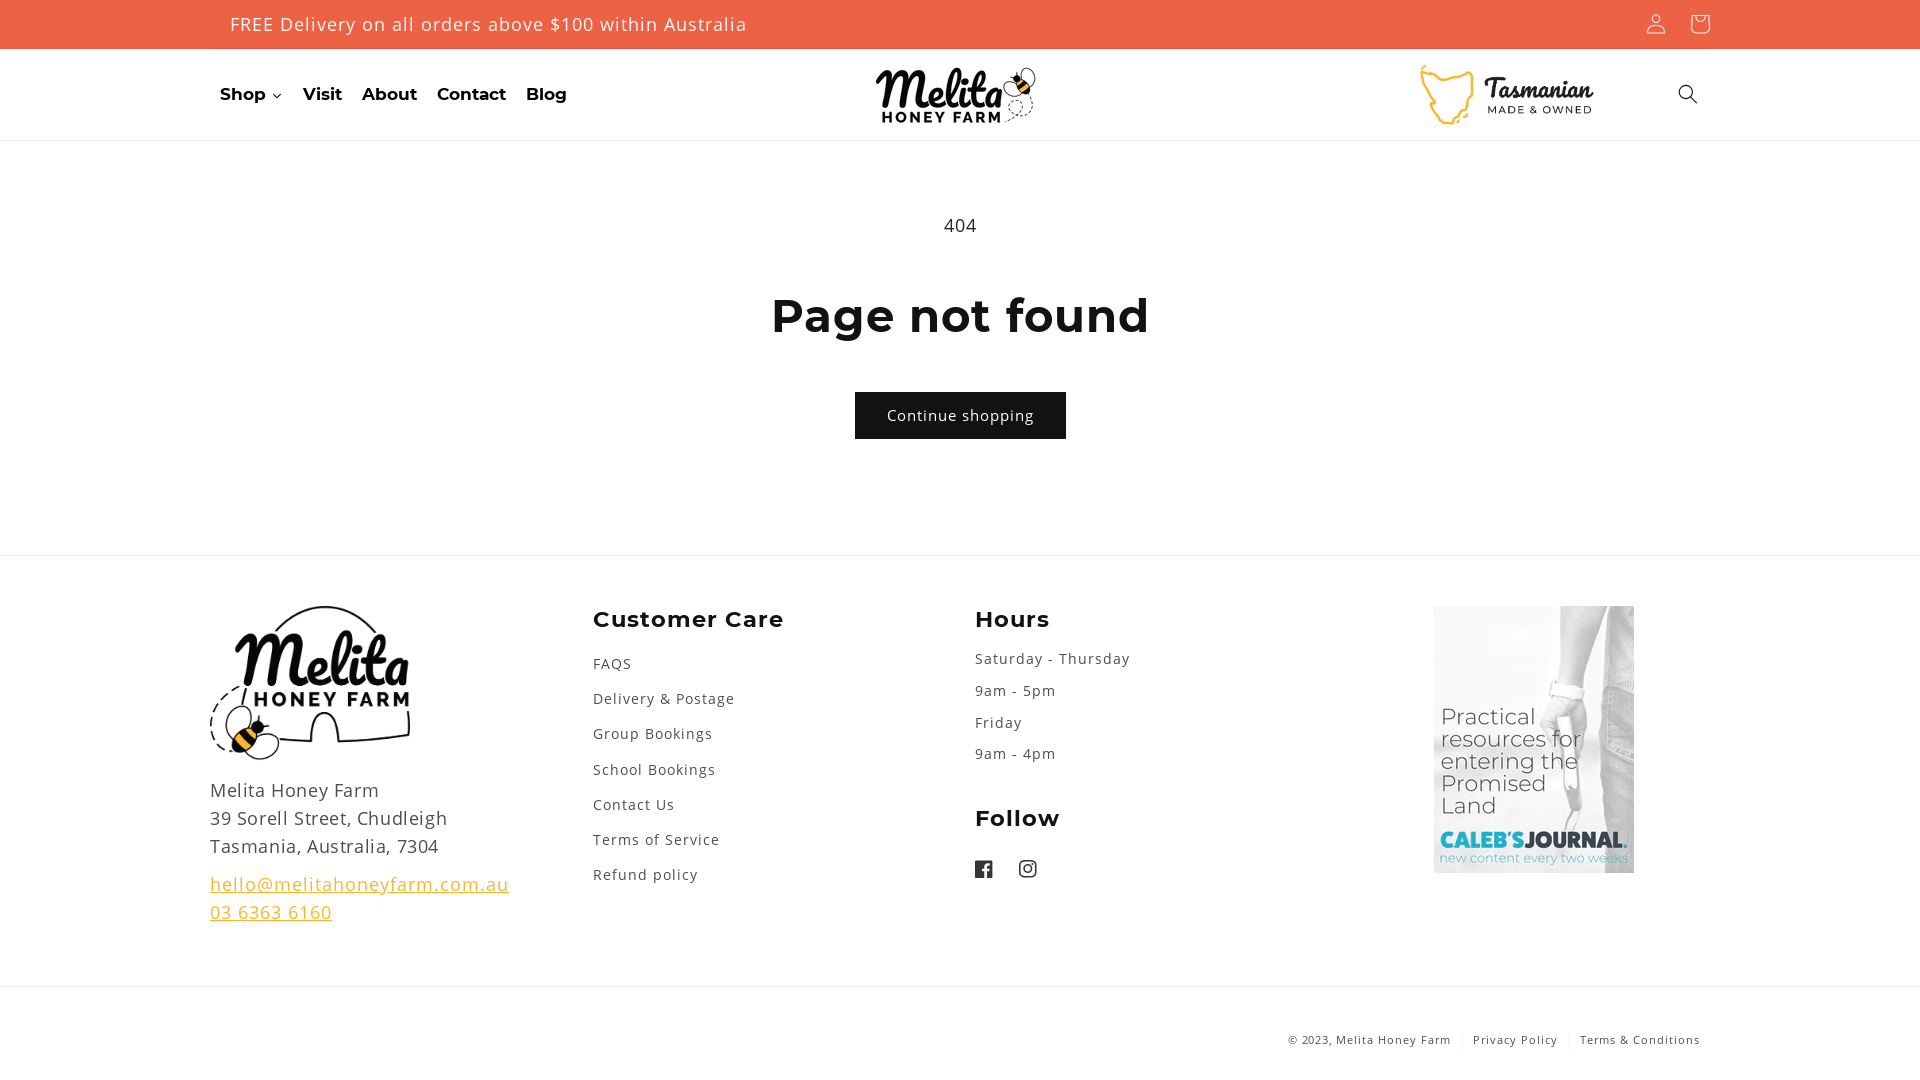  Describe the element at coordinates (322, 95) in the screenshot. I see `Visit` at that location.